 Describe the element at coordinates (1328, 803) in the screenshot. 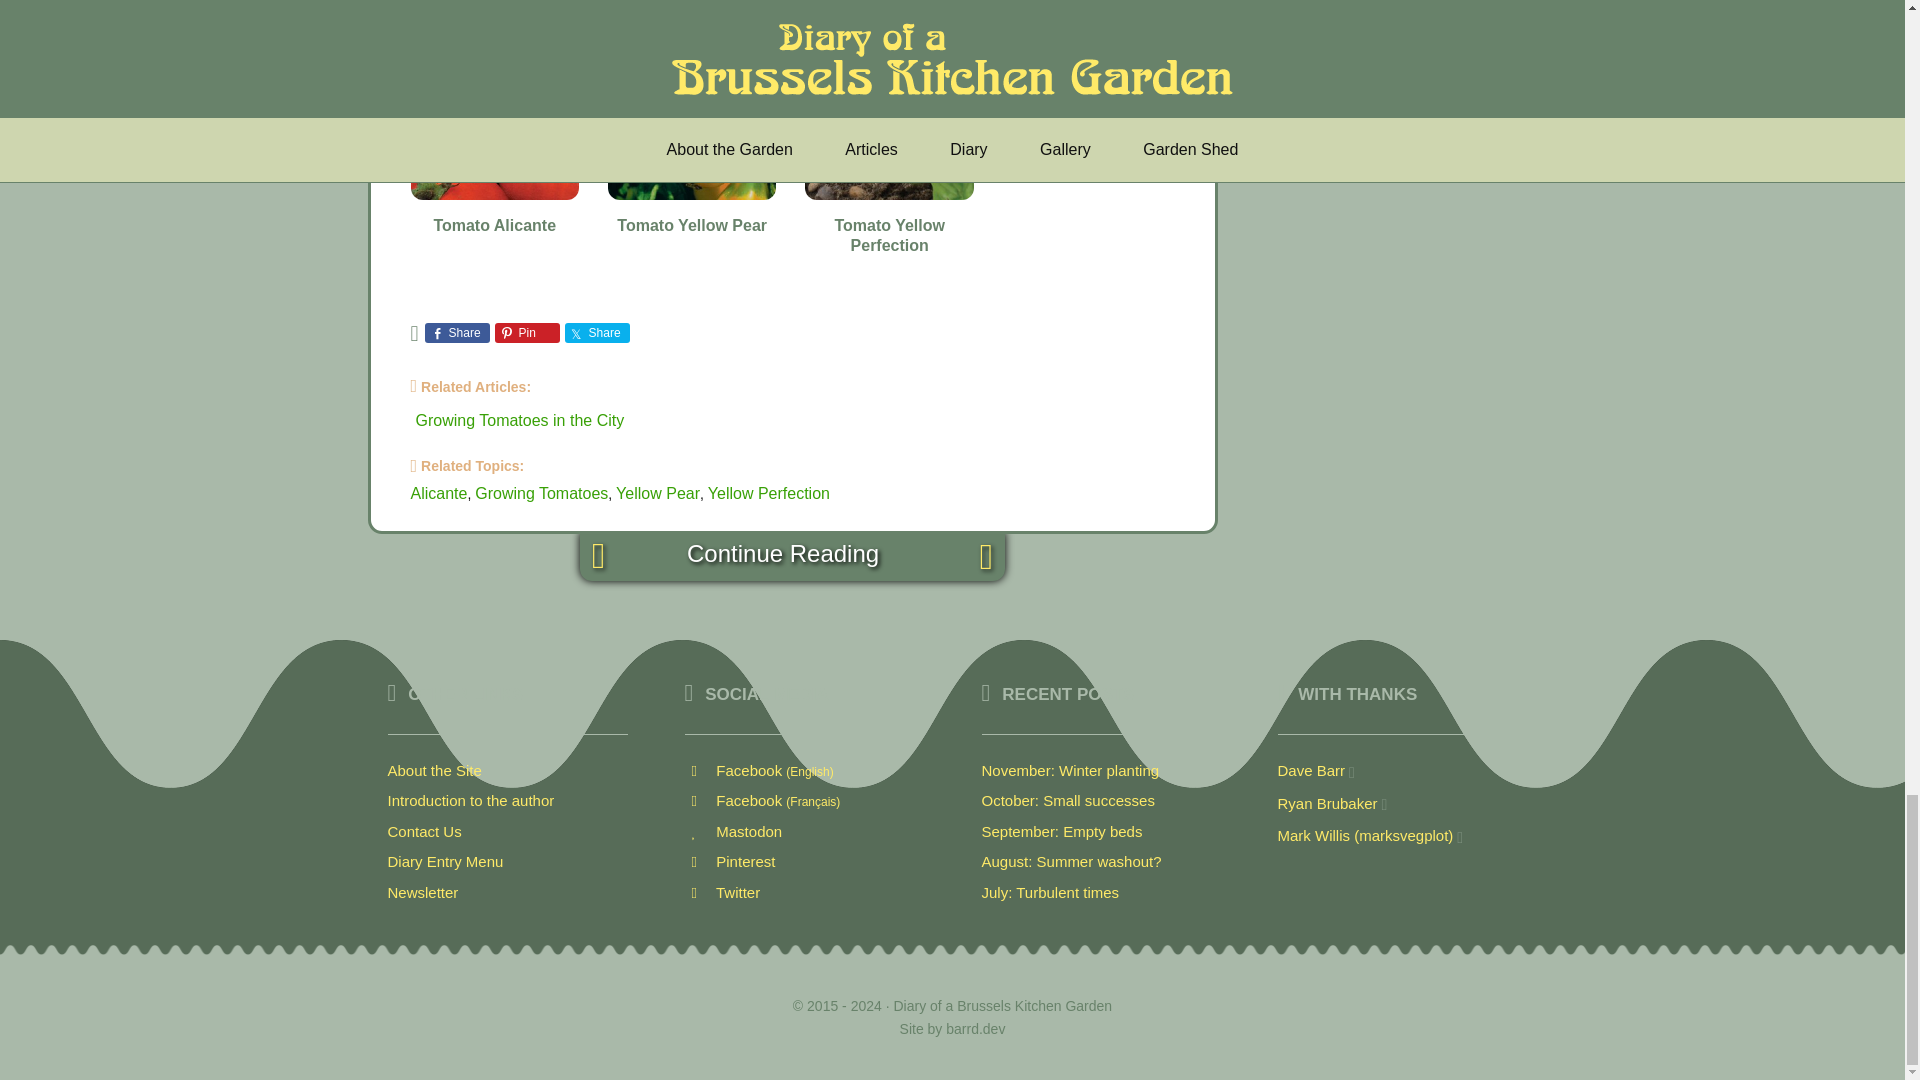

I see `Ryan Brubaker` at that location.